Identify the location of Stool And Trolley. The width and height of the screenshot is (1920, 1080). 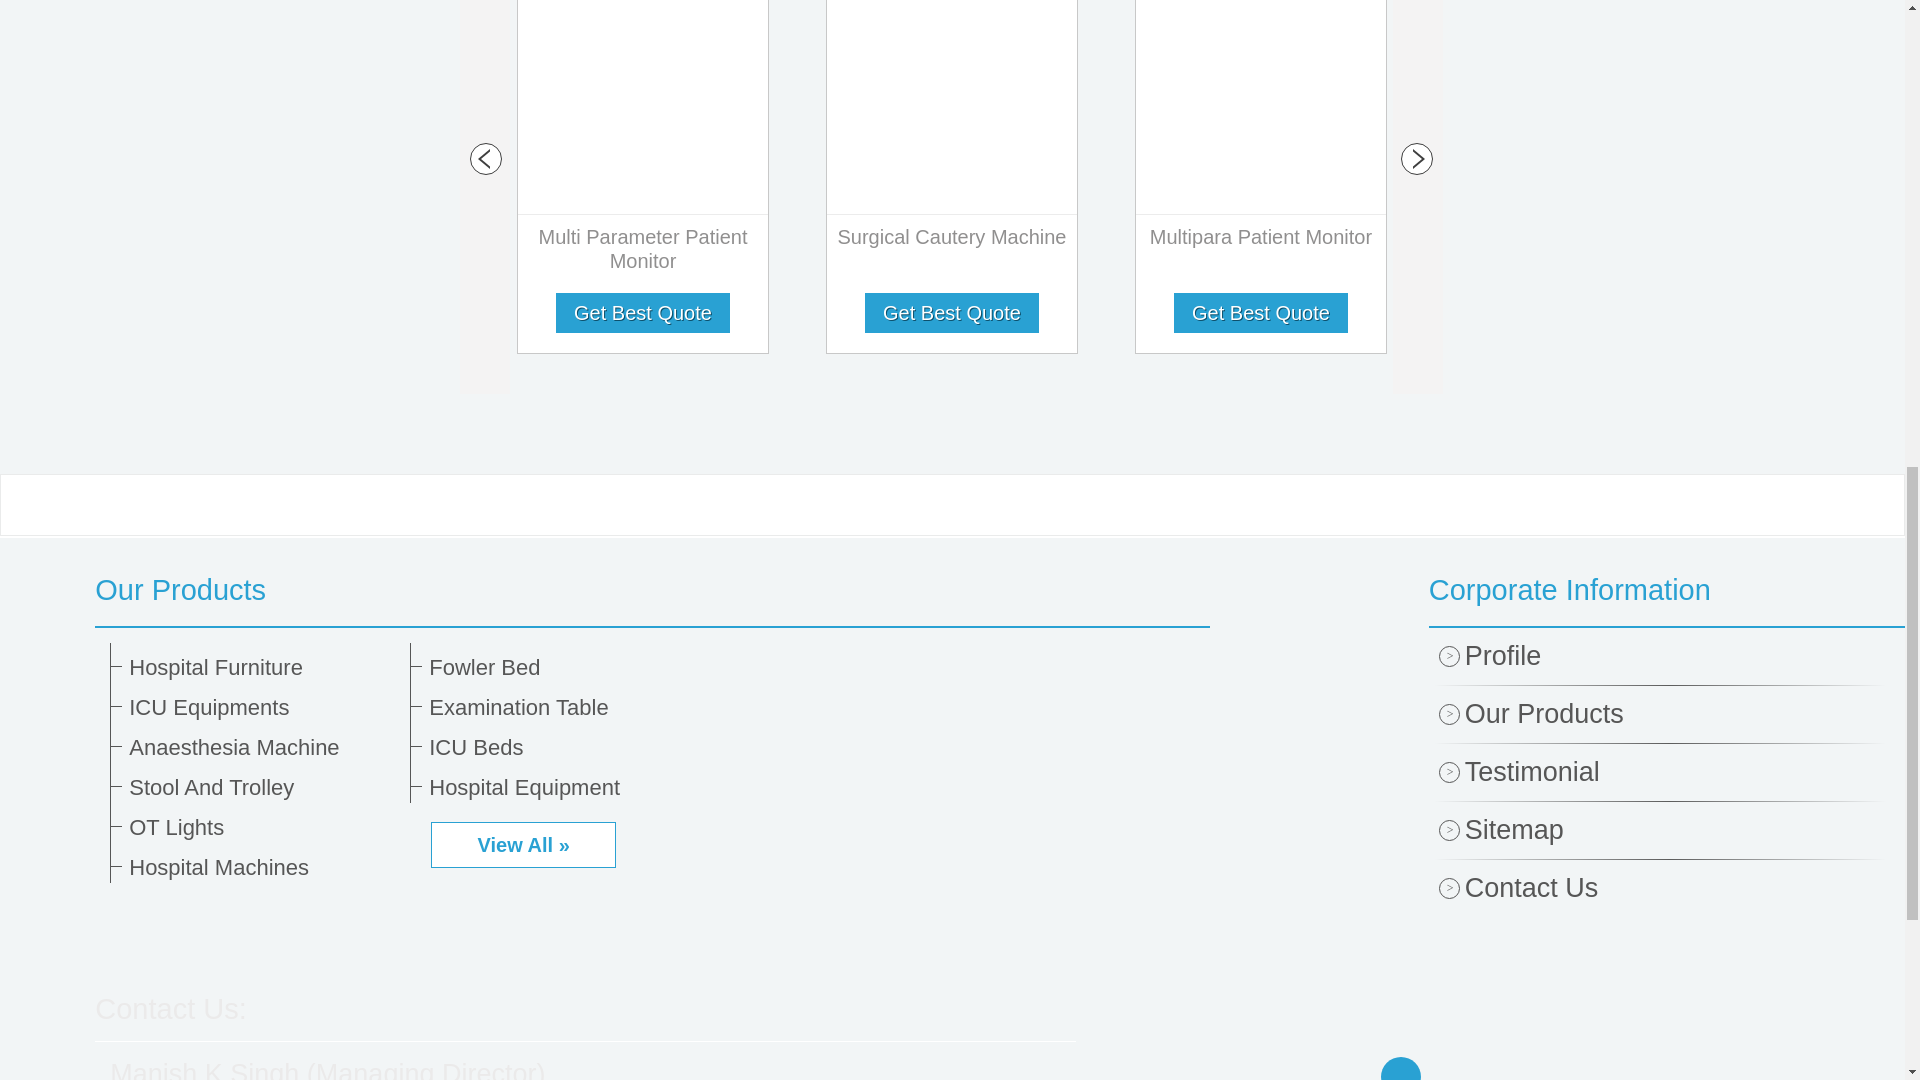
(262, 788).